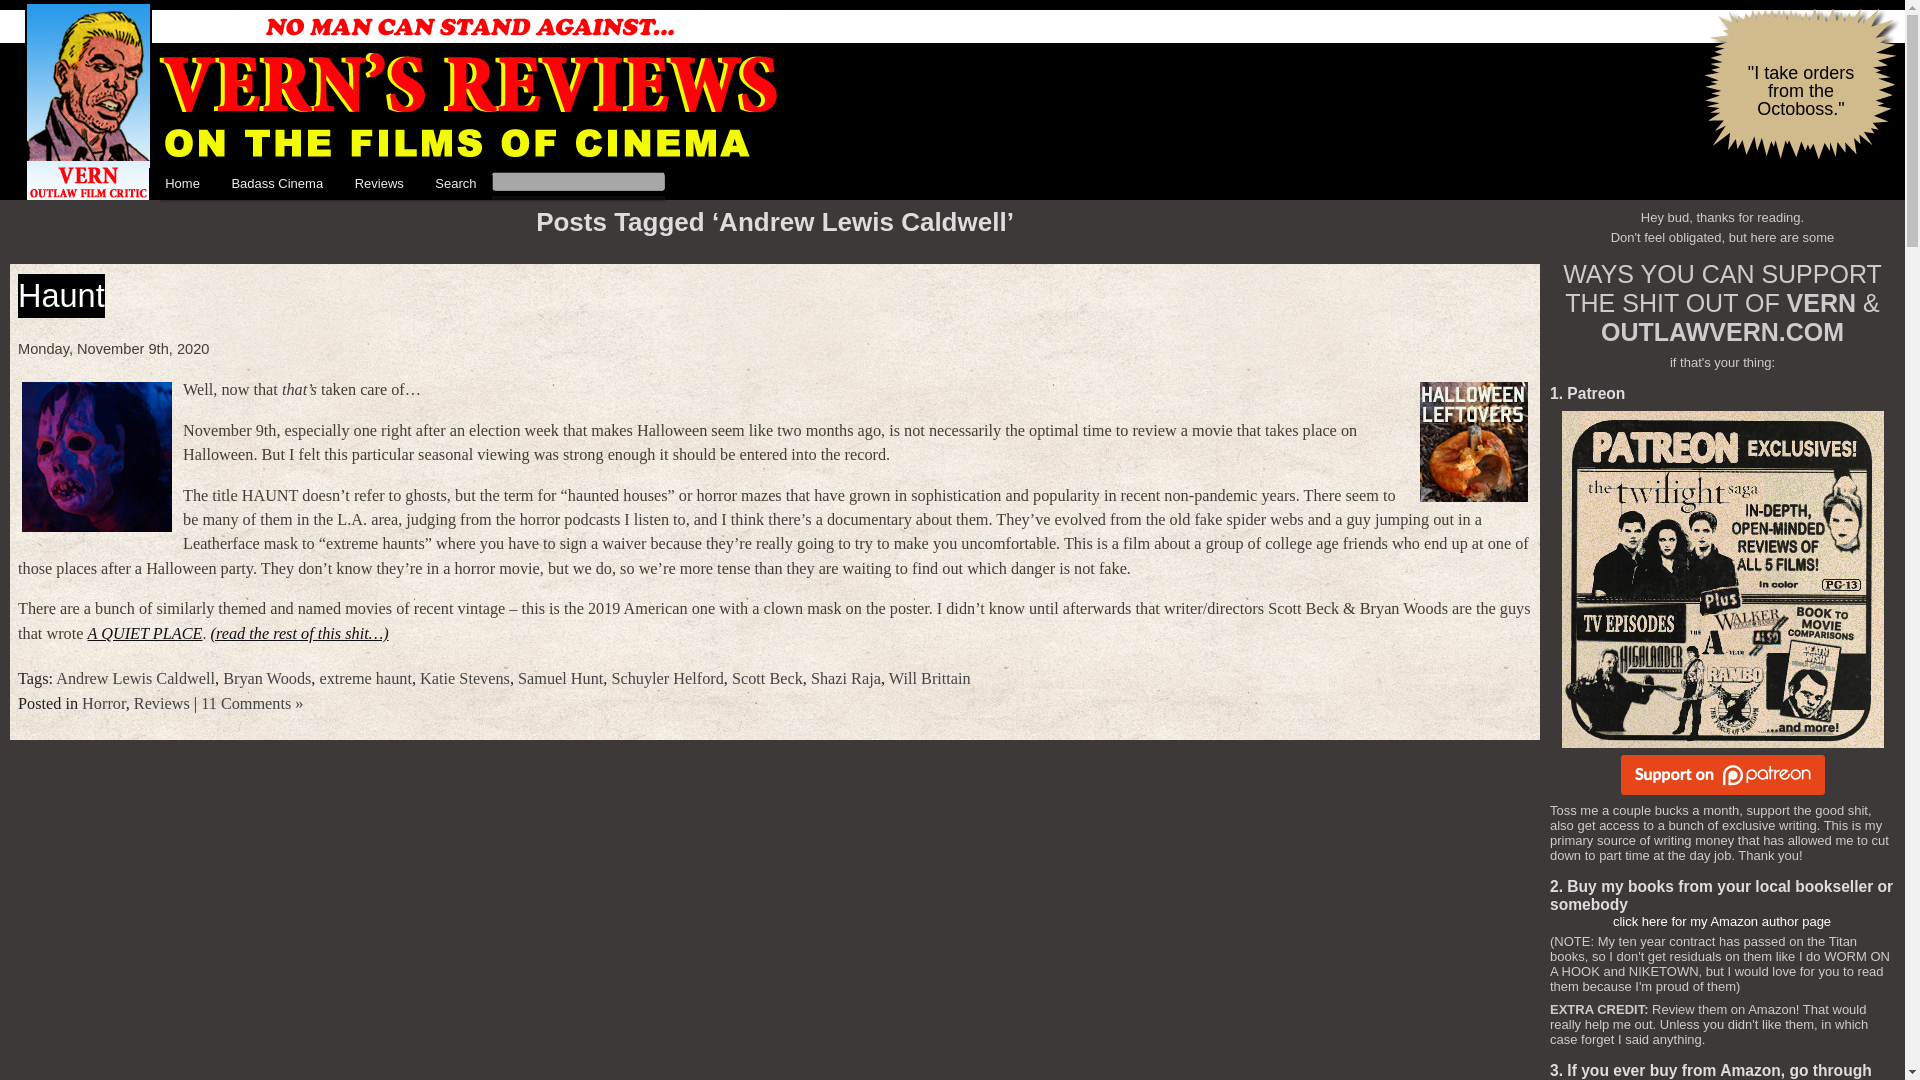 The width and height of the screenshot is (1920, 1080). Describe the element at coordinates (61, 296) in the screenshot. I see `Permanent Link to Haunt` at that location.